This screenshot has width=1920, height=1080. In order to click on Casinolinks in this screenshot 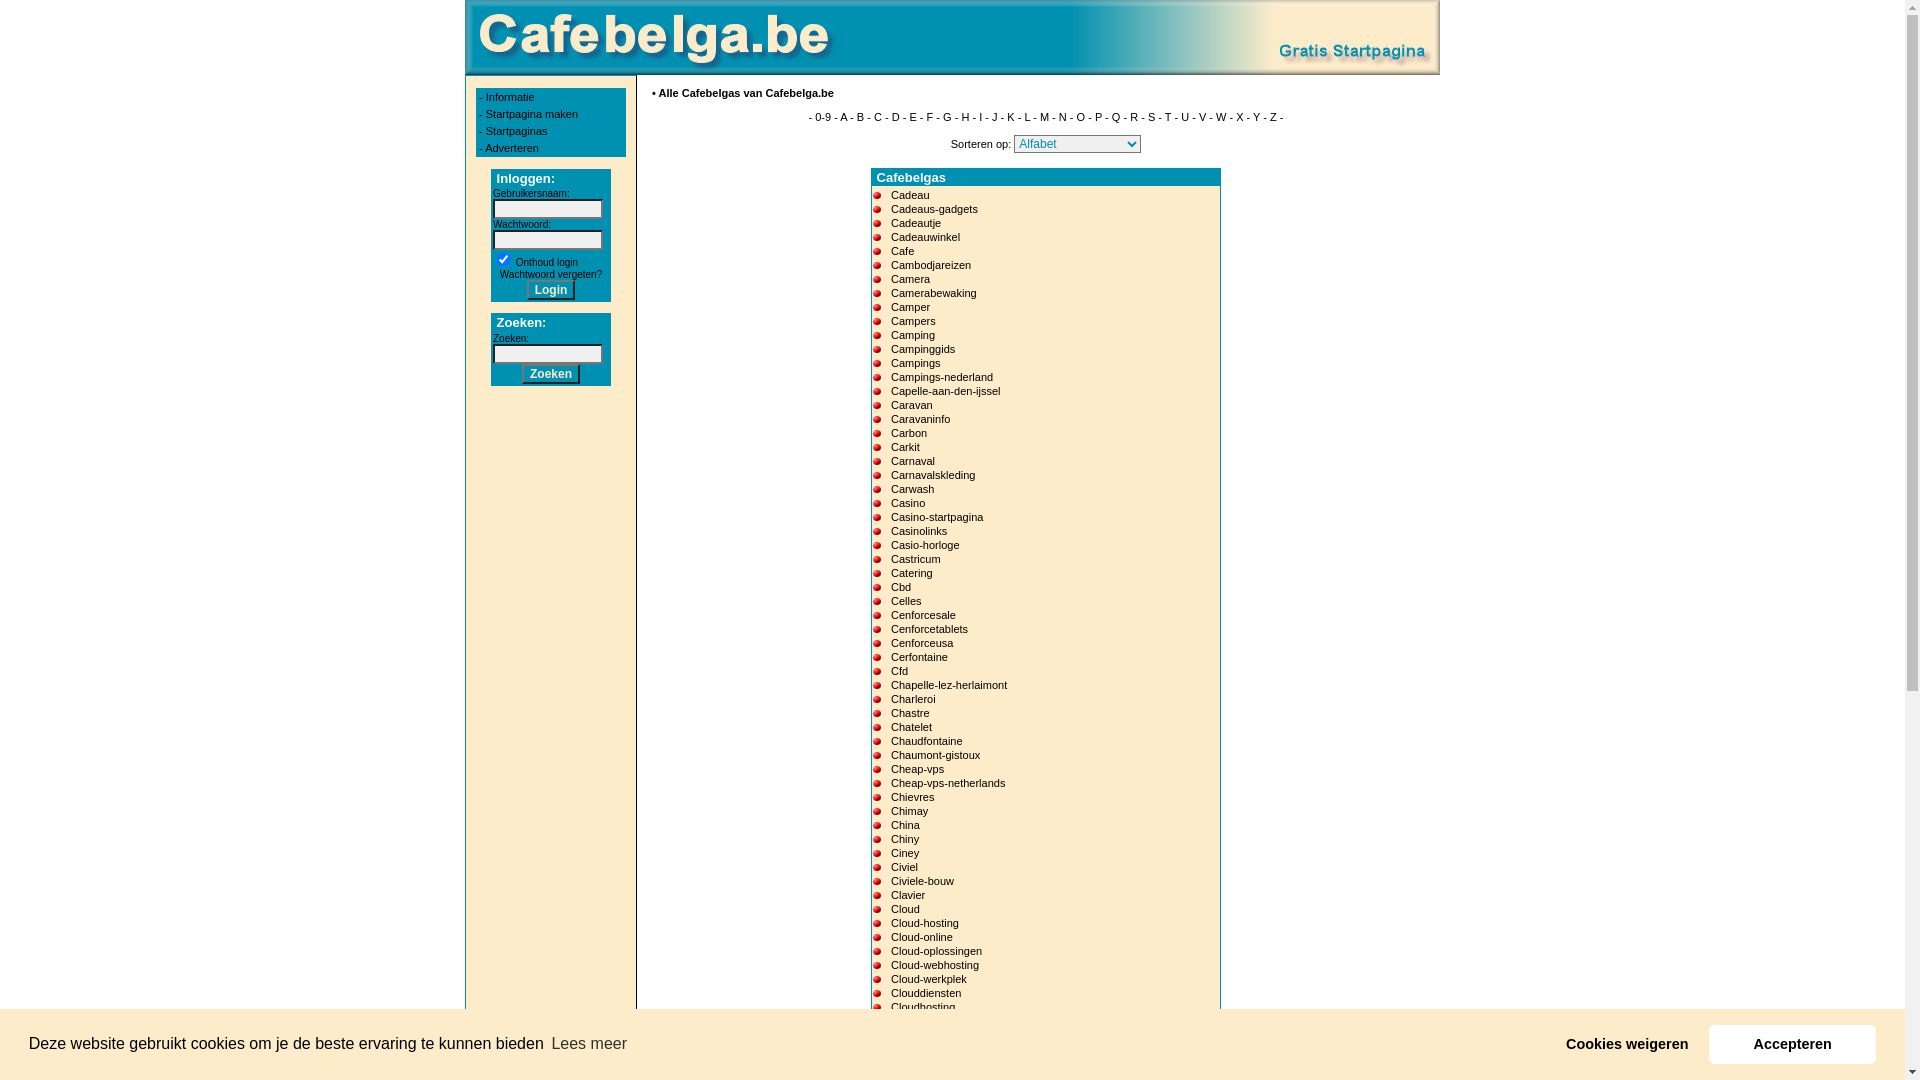, I will do `click(919, 531)`.